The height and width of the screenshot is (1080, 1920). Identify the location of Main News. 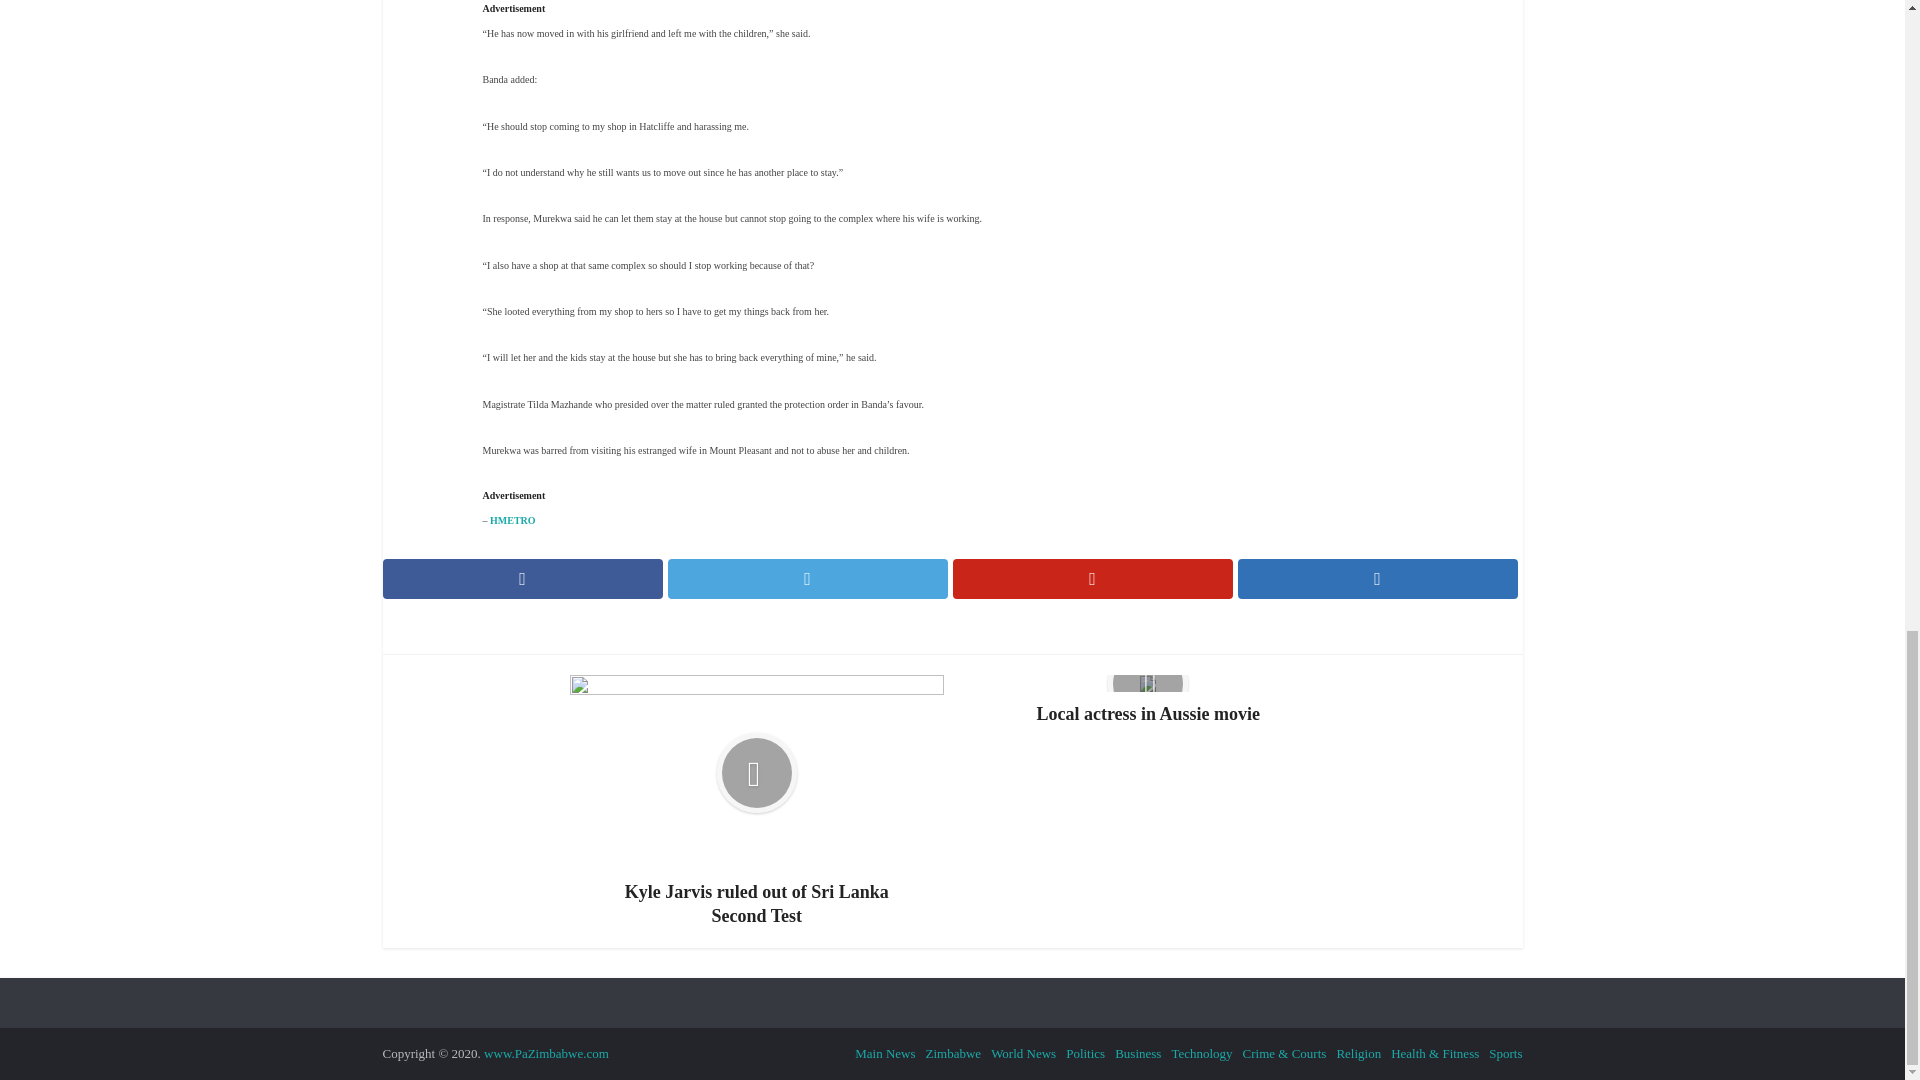
(884, 1053).